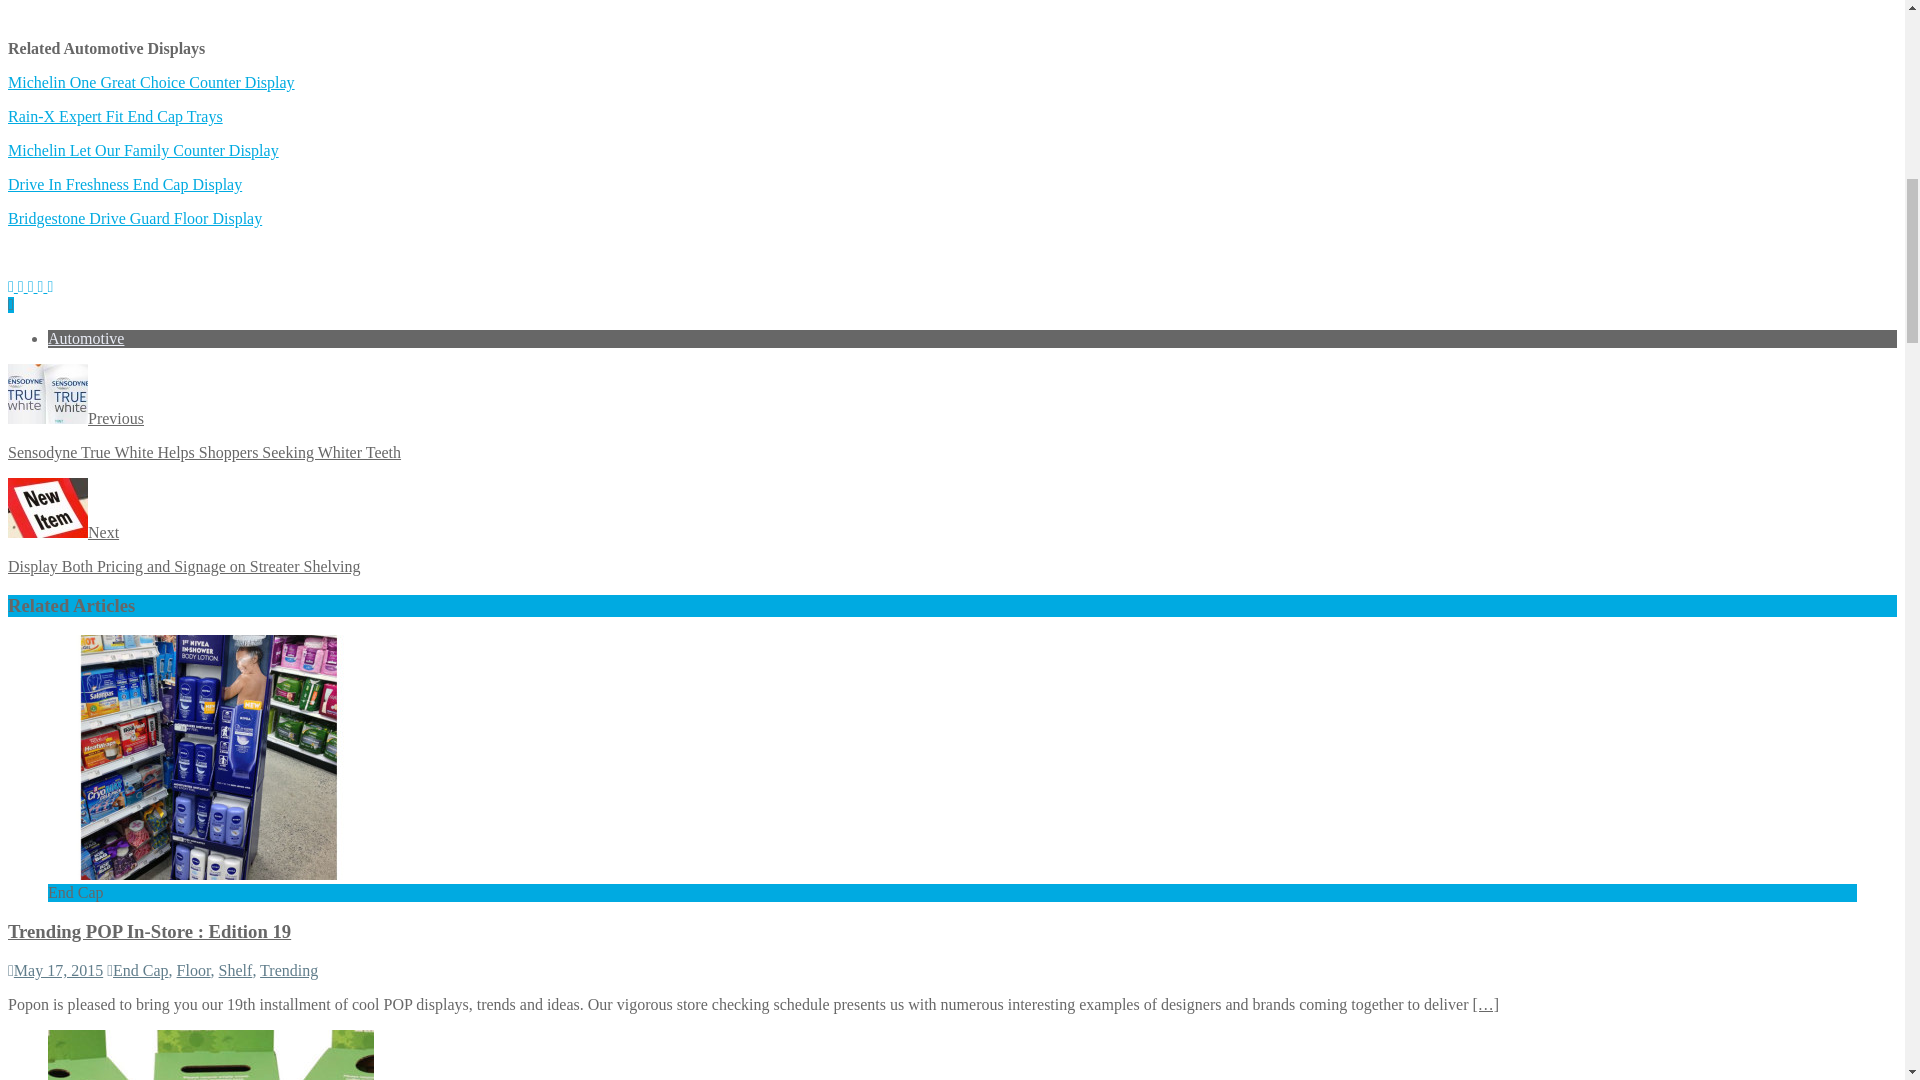 This screenshot has width=1920, height=1080. I want to click on Michelin Let Our Family Counter Display, so click(142, 150).